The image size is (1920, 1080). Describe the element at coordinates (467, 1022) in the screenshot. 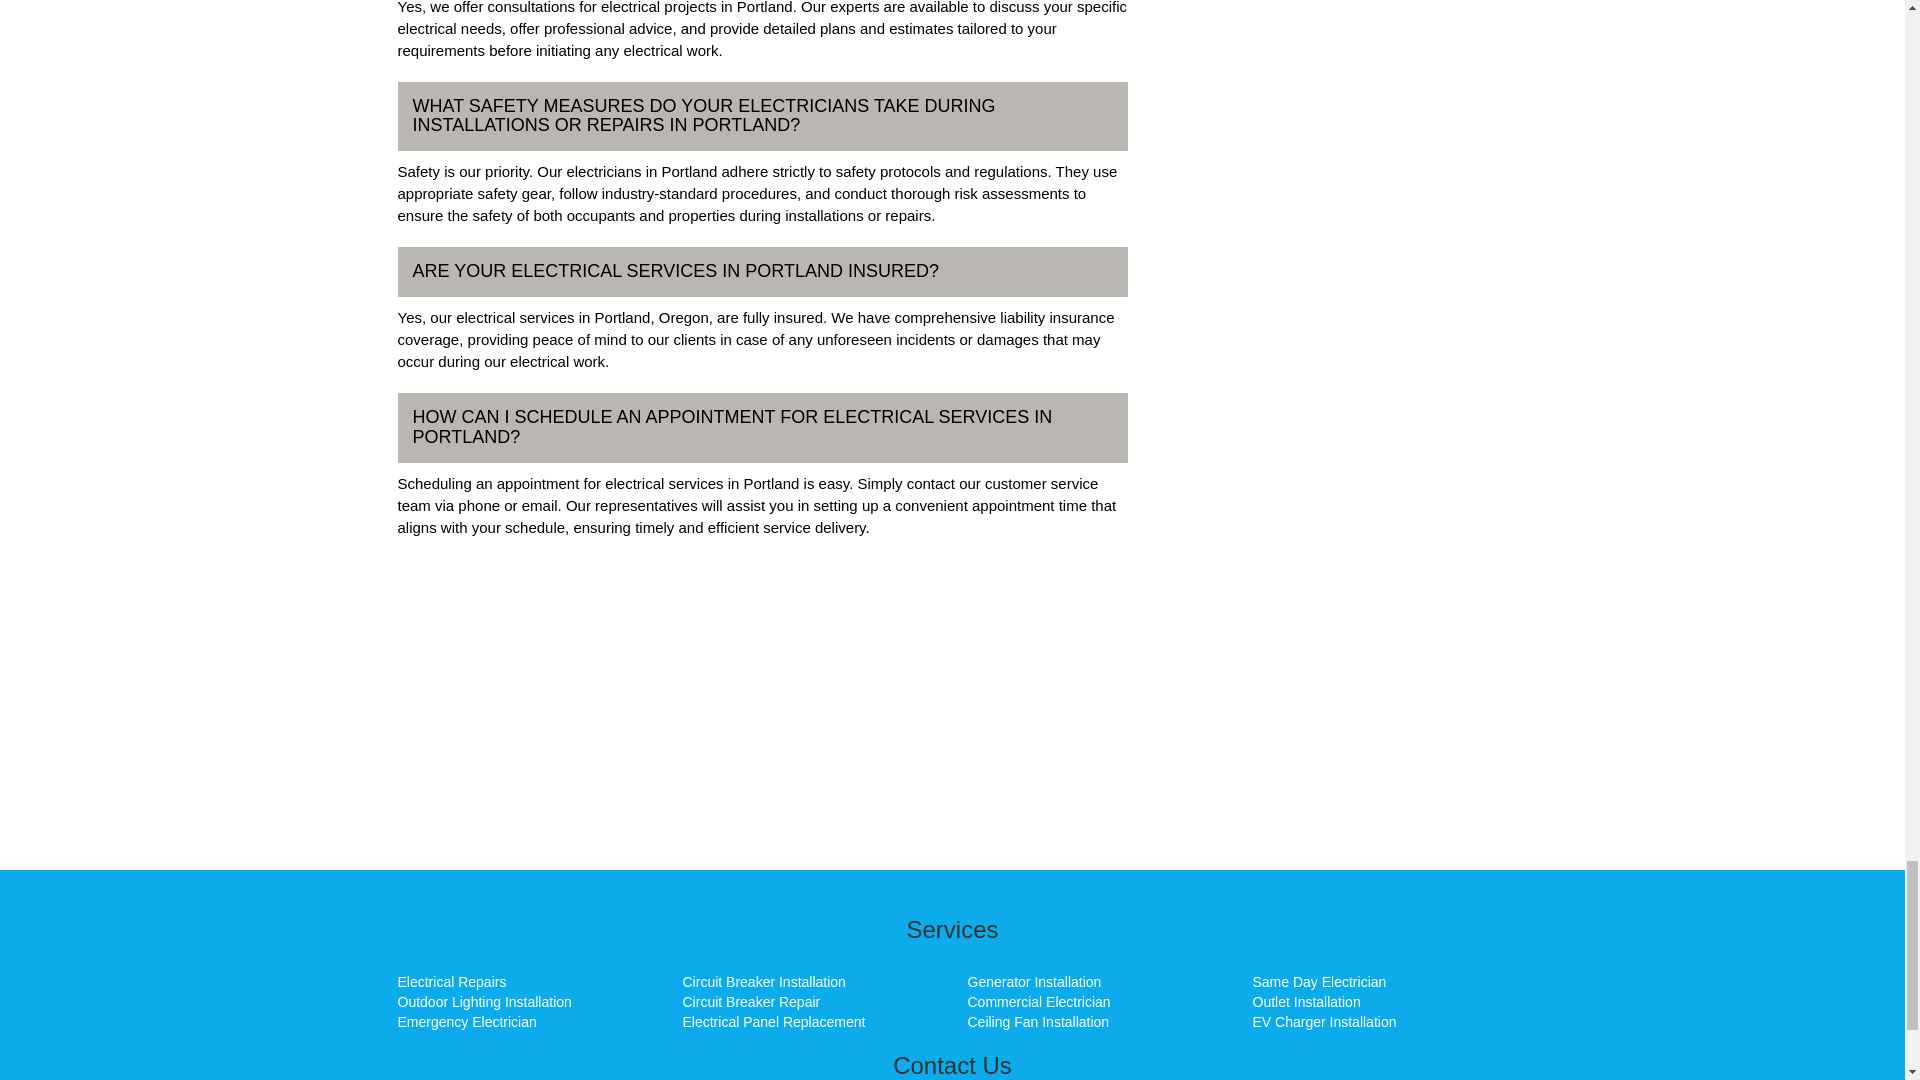

I see `Emergency Electrician` at that location.